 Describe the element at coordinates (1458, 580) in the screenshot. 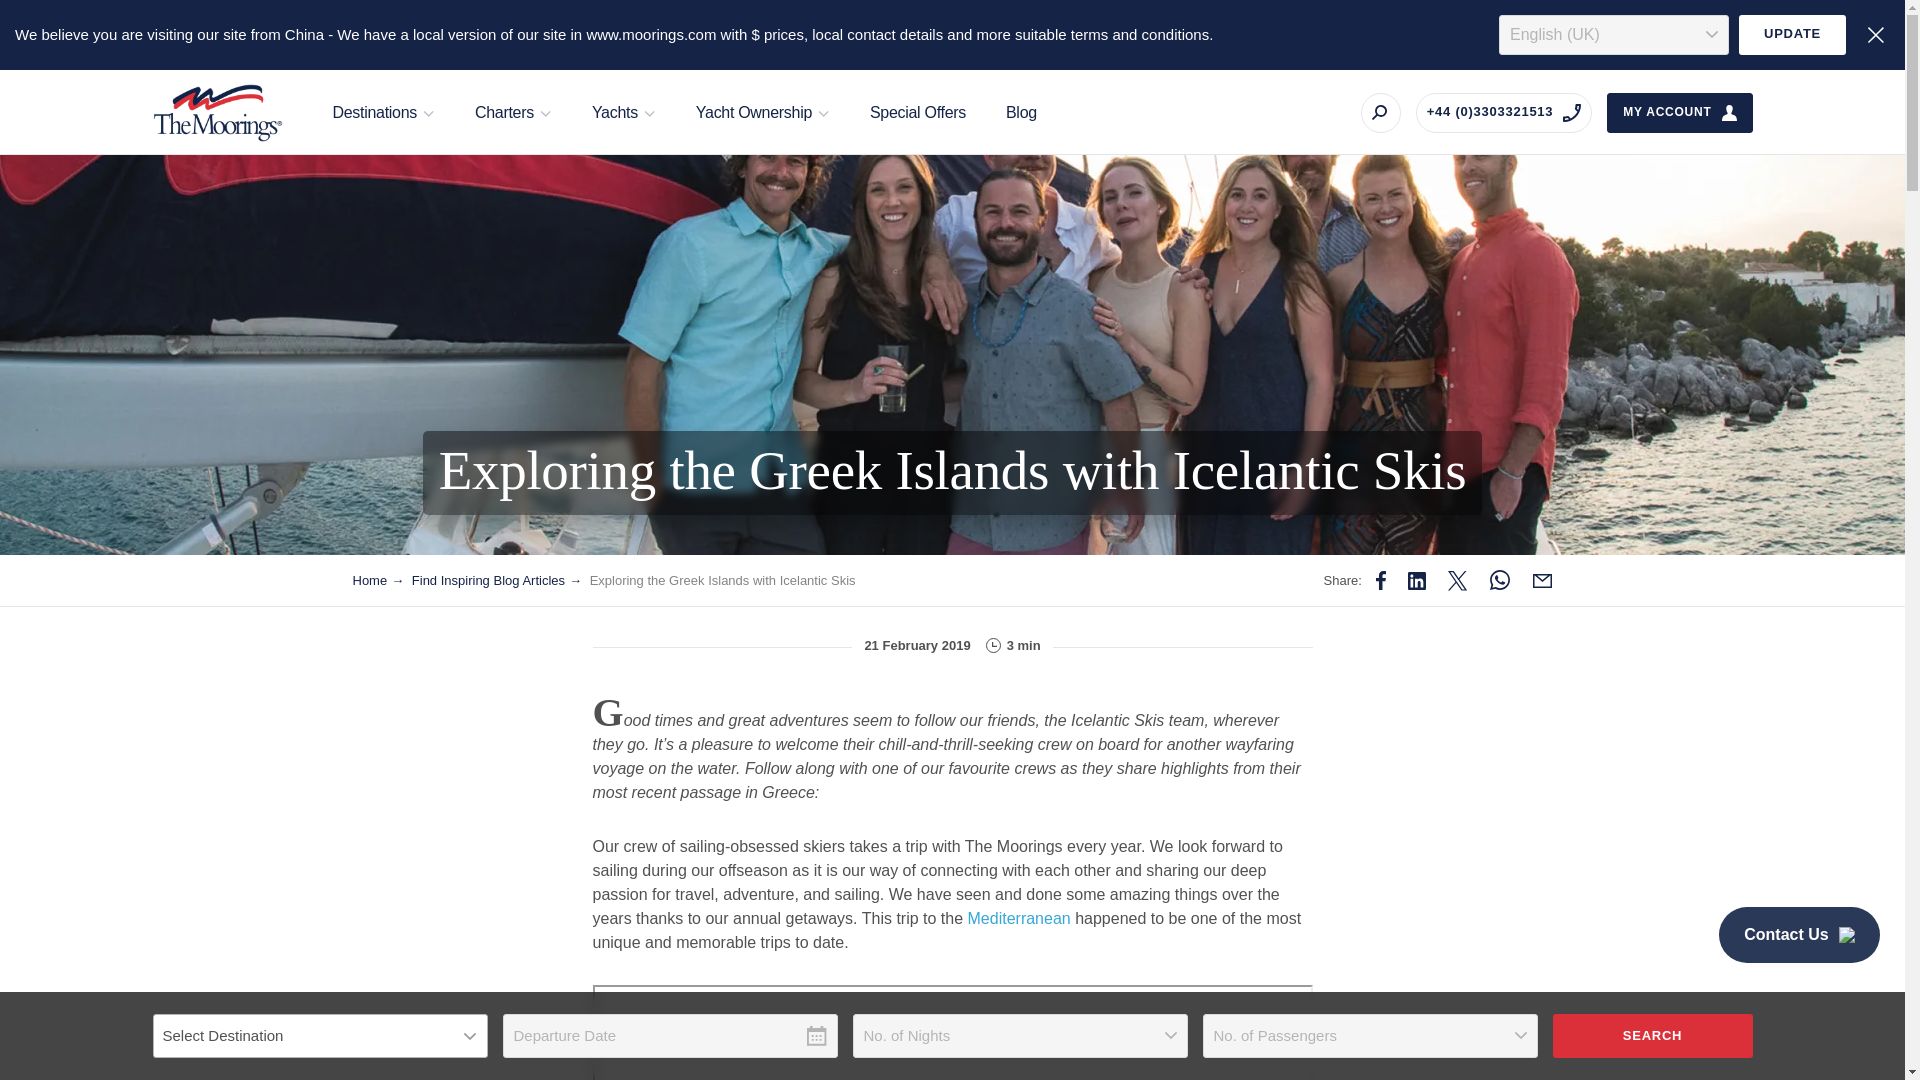

I see `Share on Twitter` at that location.